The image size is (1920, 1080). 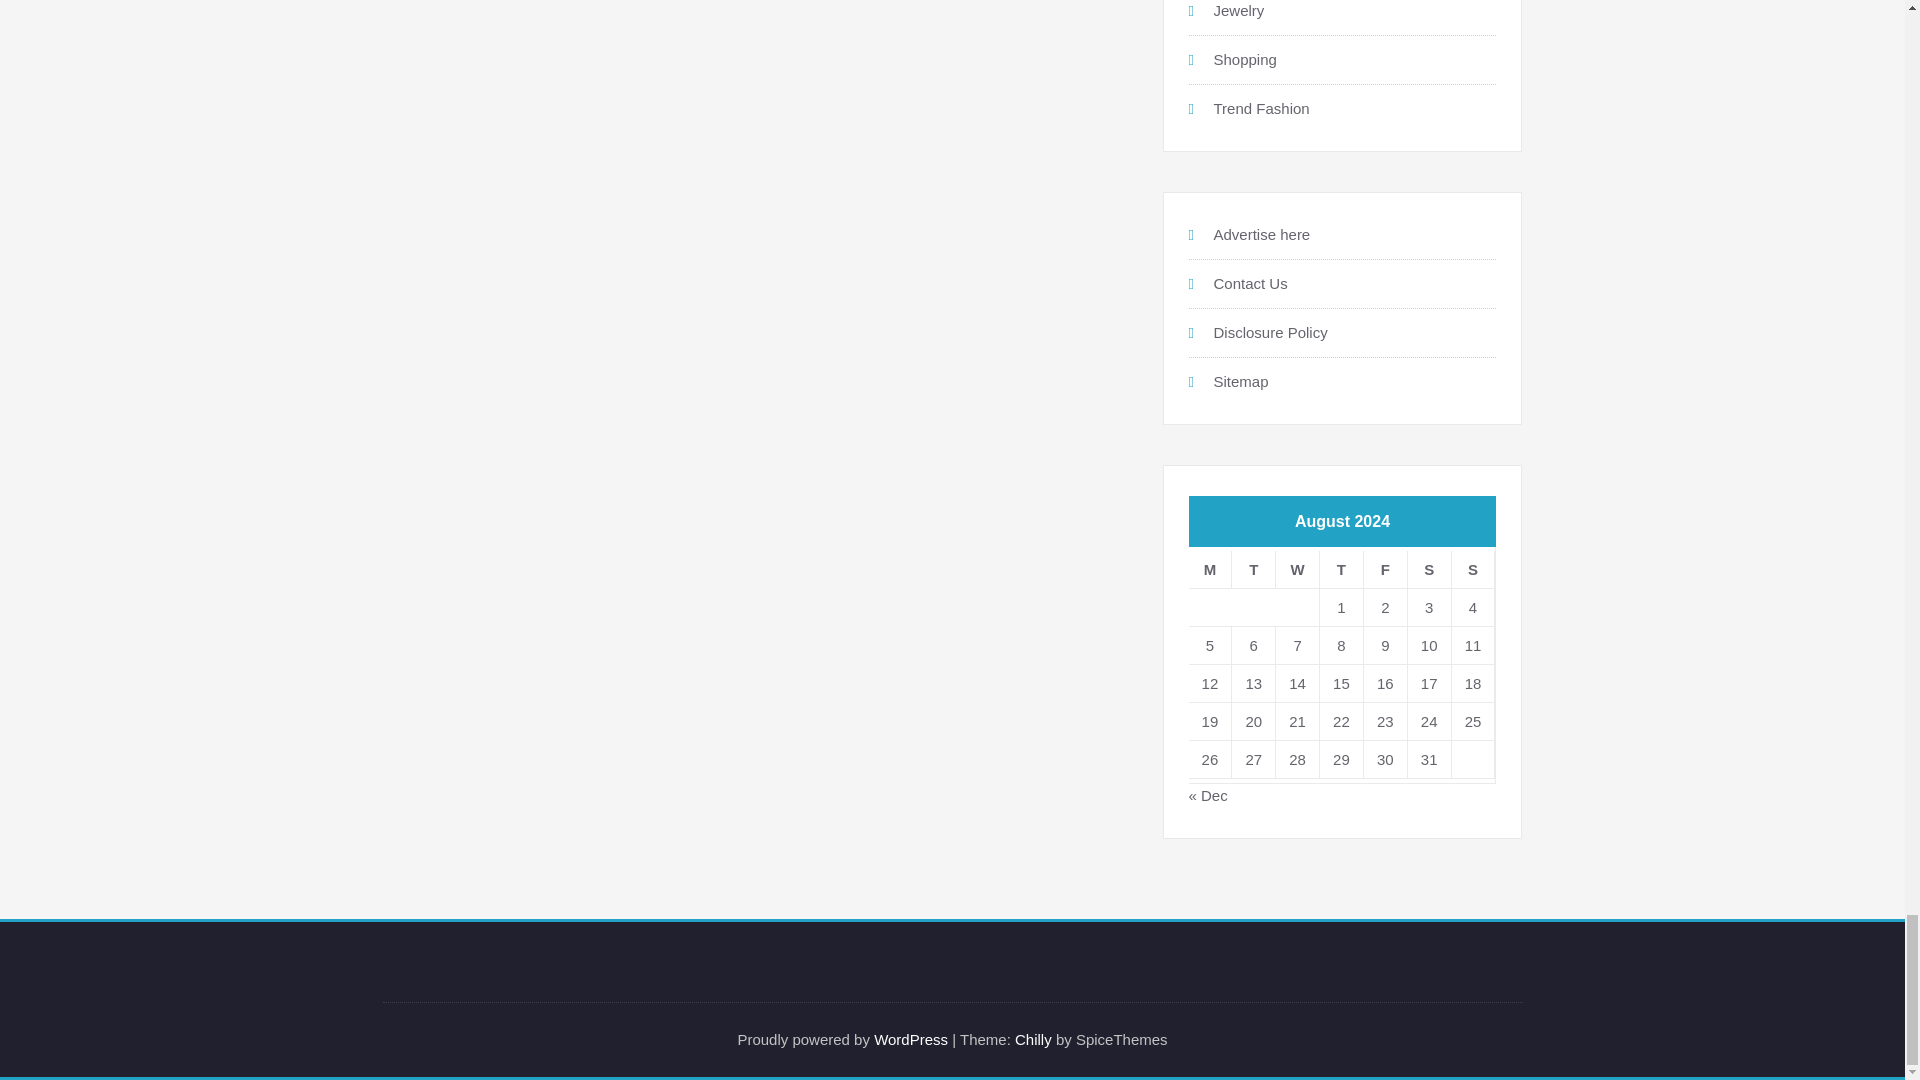 What do you see at coordinates (1473, 569) in the screenshot?
I see `Sunday` at bounding box center [1473, 569].